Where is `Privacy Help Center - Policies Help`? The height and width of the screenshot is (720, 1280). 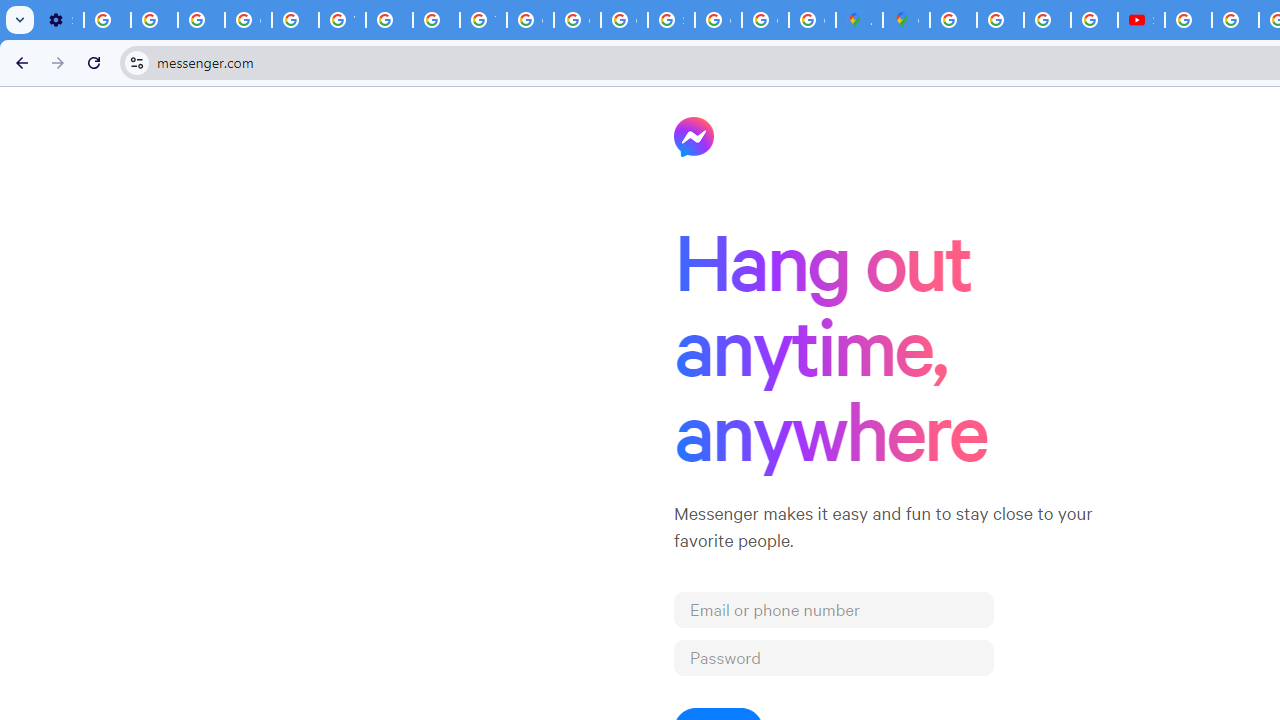 Privacy Help Center - Policies Help is located at coordinates (294, 20).